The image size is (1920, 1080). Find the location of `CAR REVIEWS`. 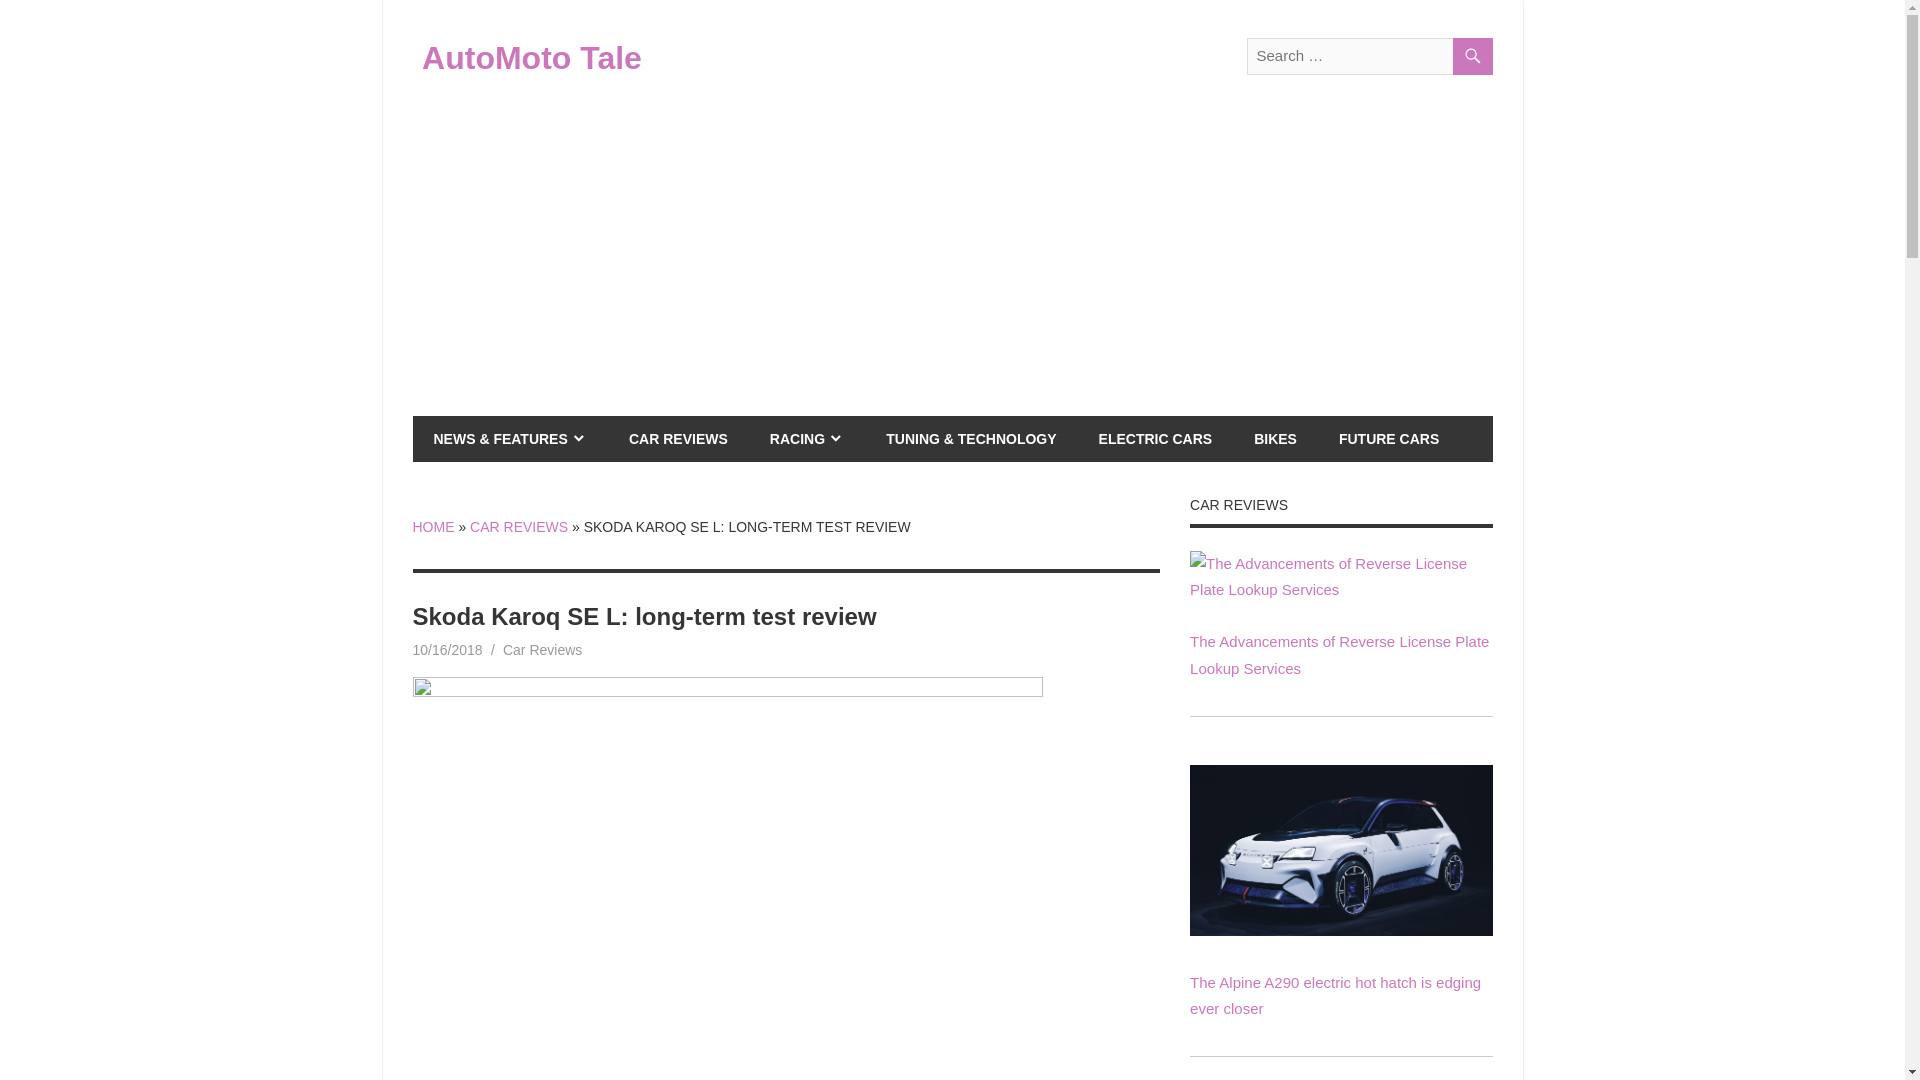

CAR REVIEWS is located at coordinates (519, 526).